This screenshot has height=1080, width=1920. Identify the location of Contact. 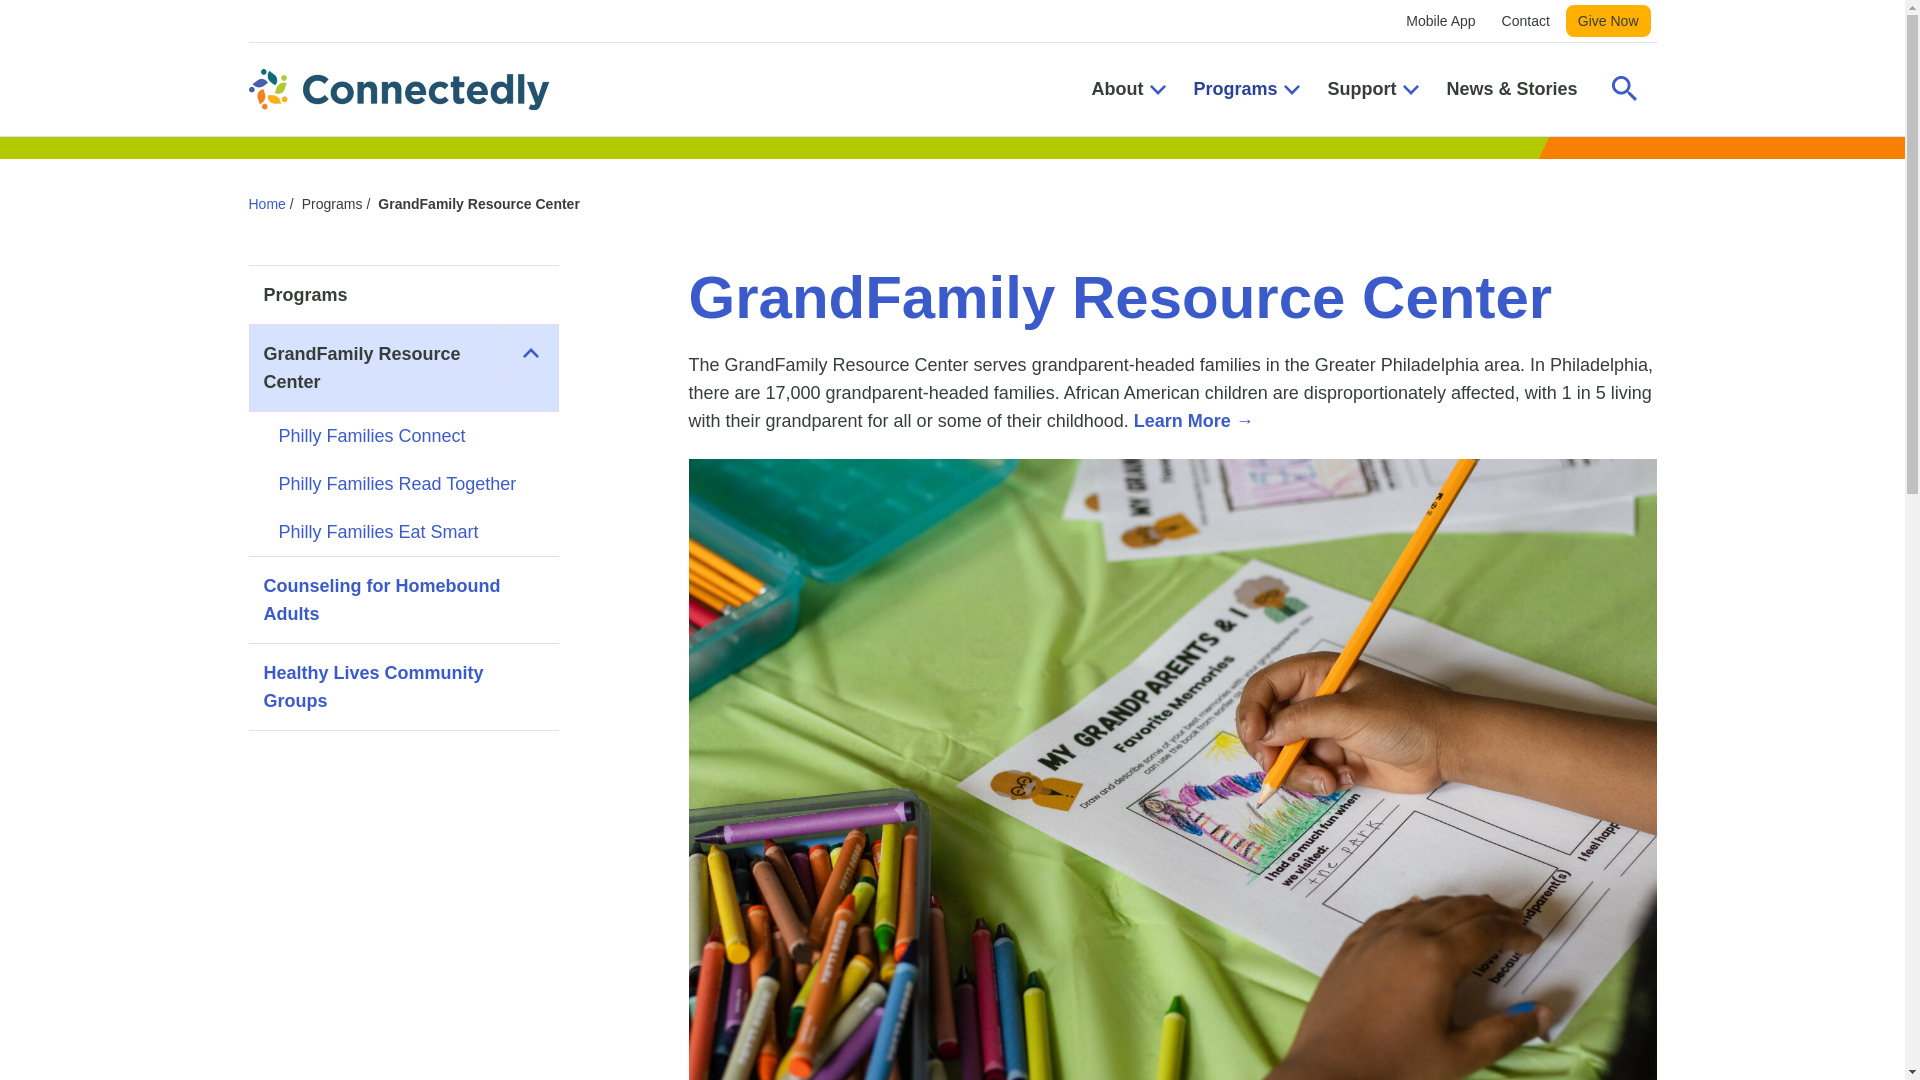
(1525, 21).